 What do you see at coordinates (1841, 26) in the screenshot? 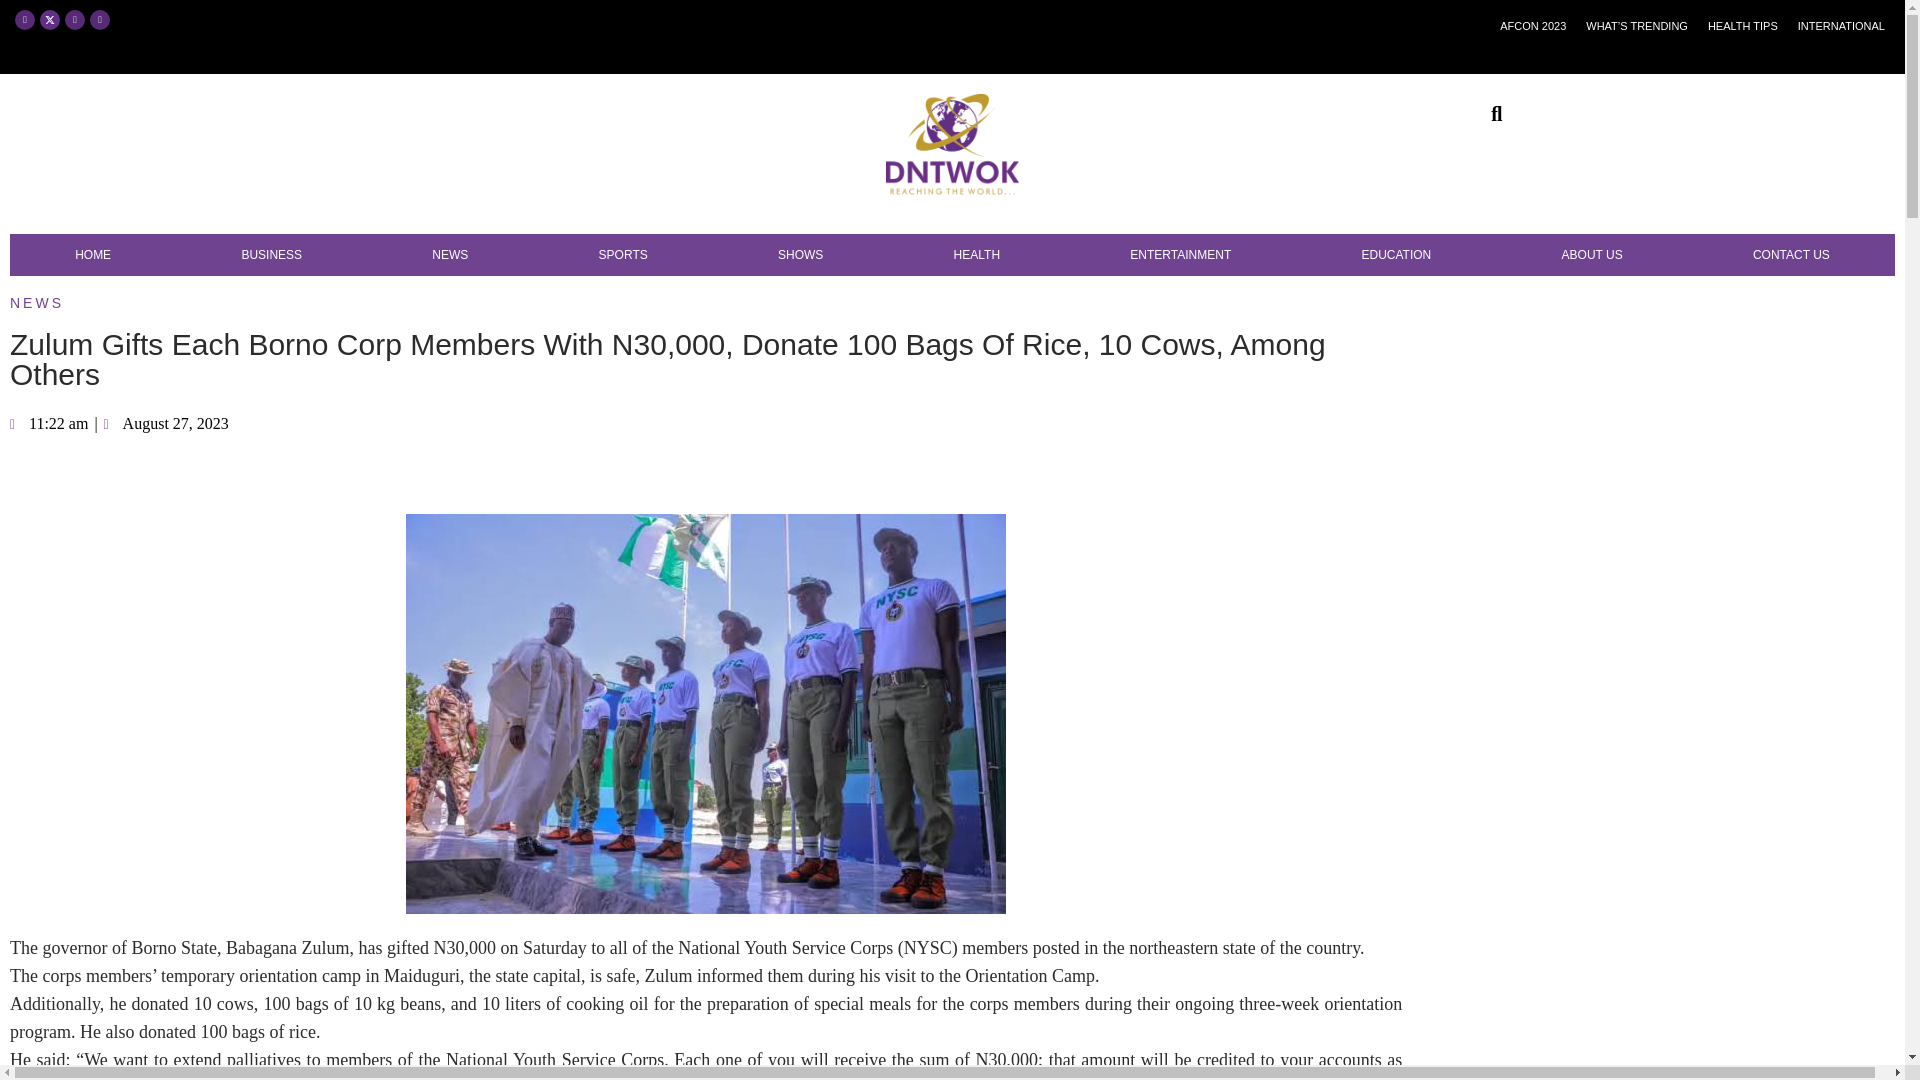
I see `INTERNATIONAL` at bounding box center [1841, 26].